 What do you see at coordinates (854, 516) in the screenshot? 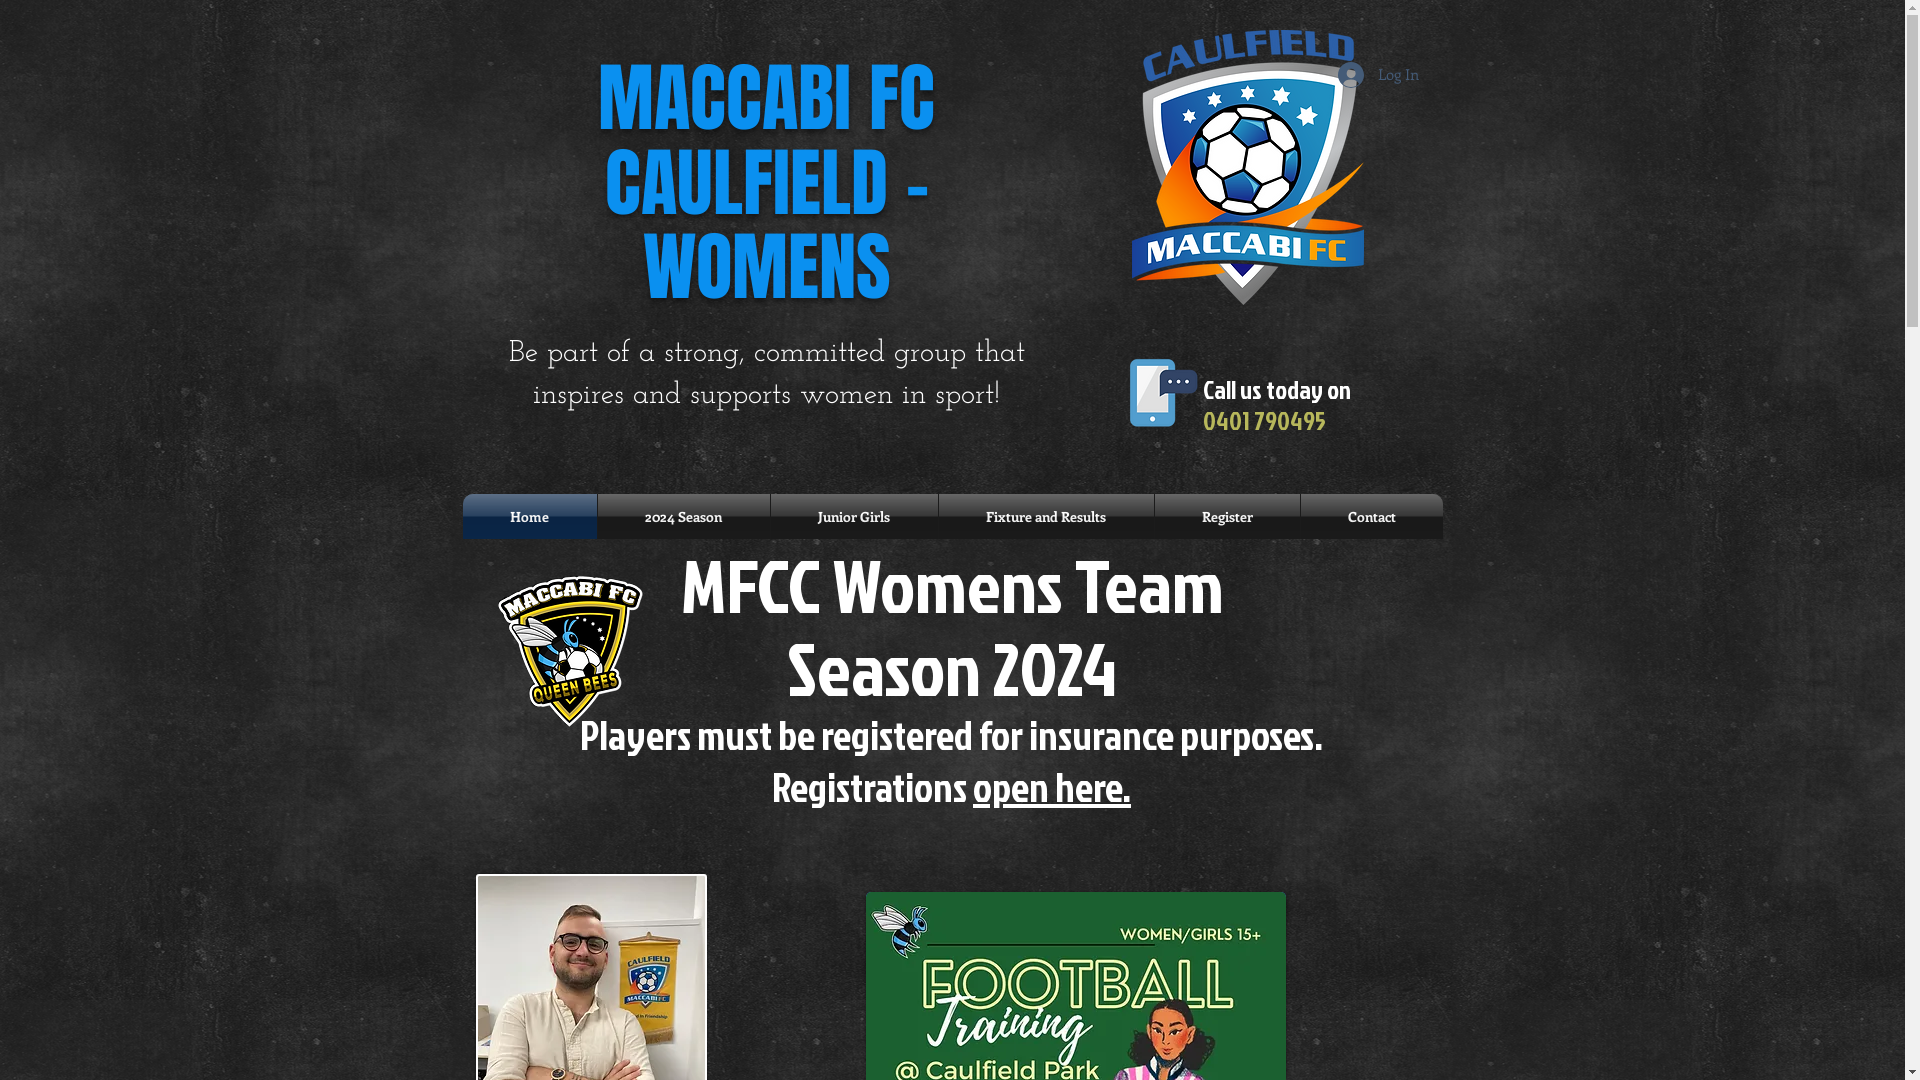
I see `Junior Girls` at bounding box center [854, 516].